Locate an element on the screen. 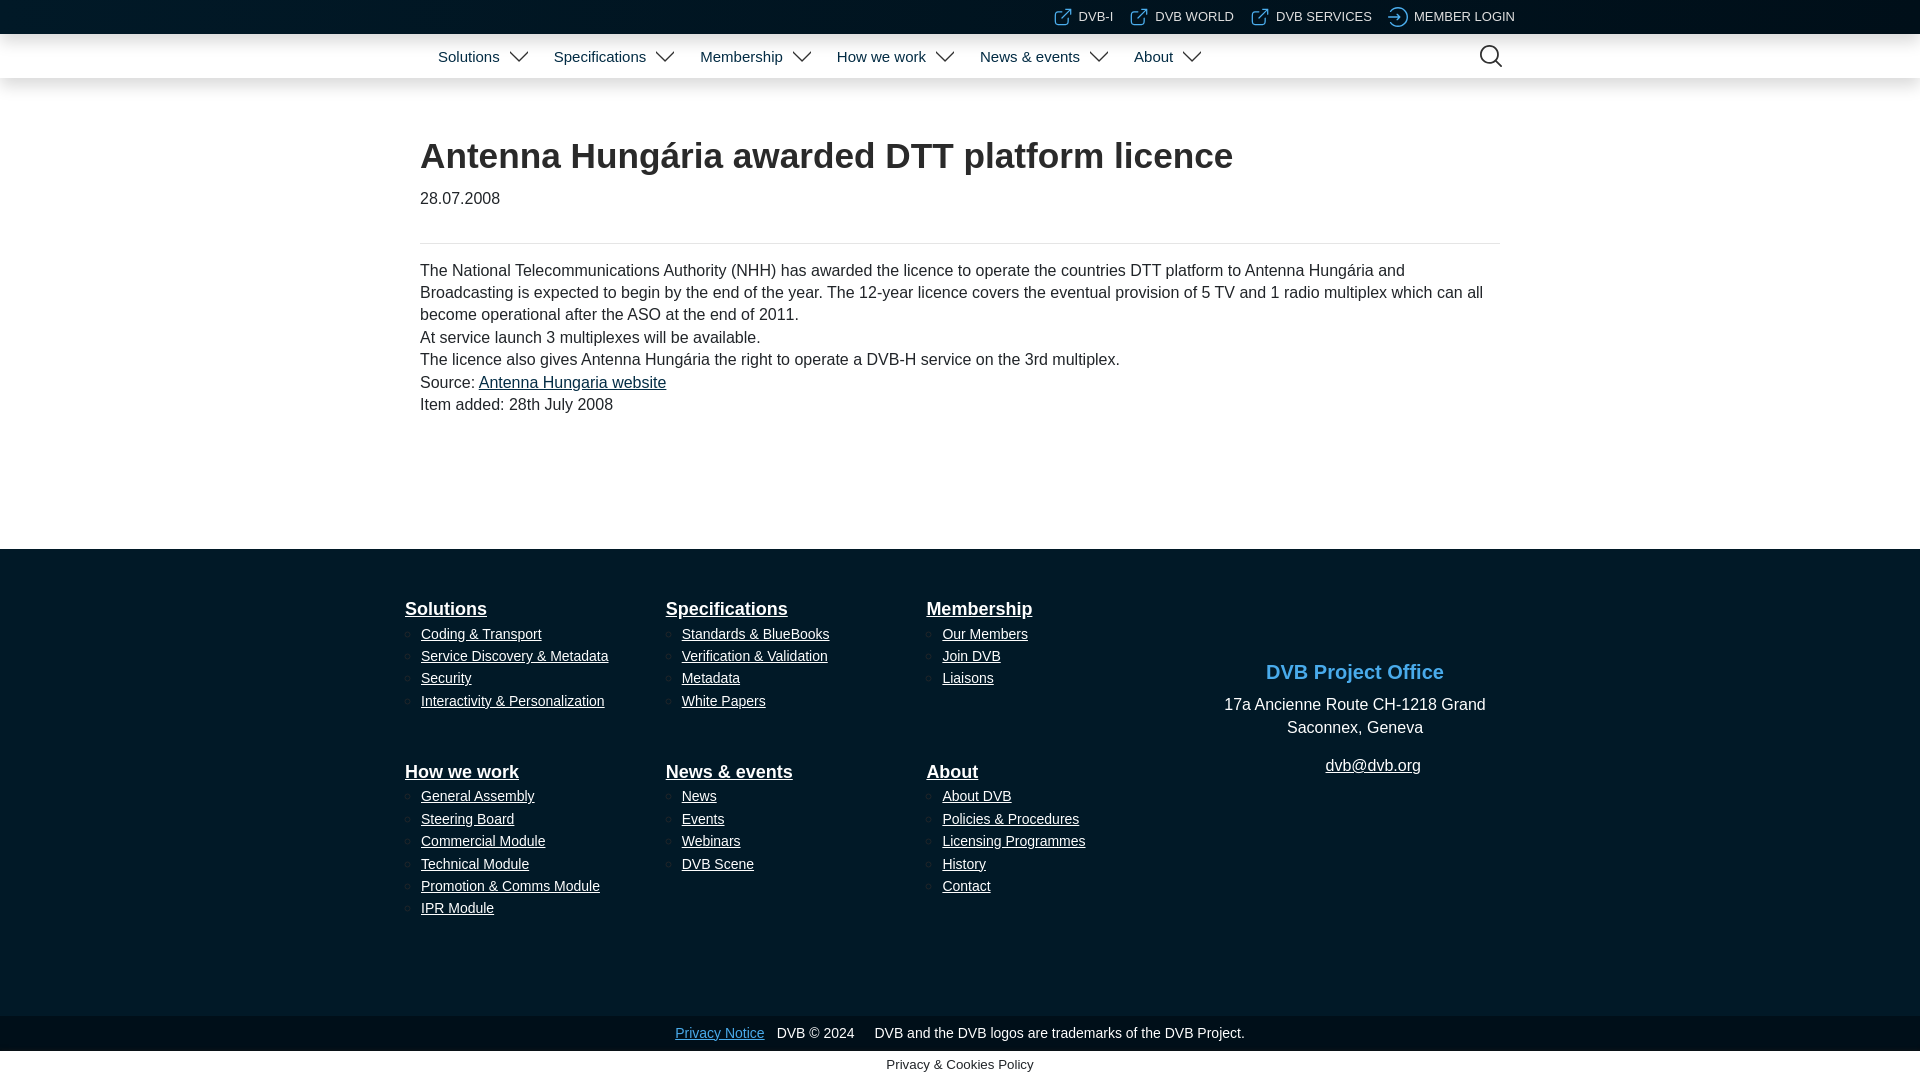  Our Members is located at coordinates (752, 106).